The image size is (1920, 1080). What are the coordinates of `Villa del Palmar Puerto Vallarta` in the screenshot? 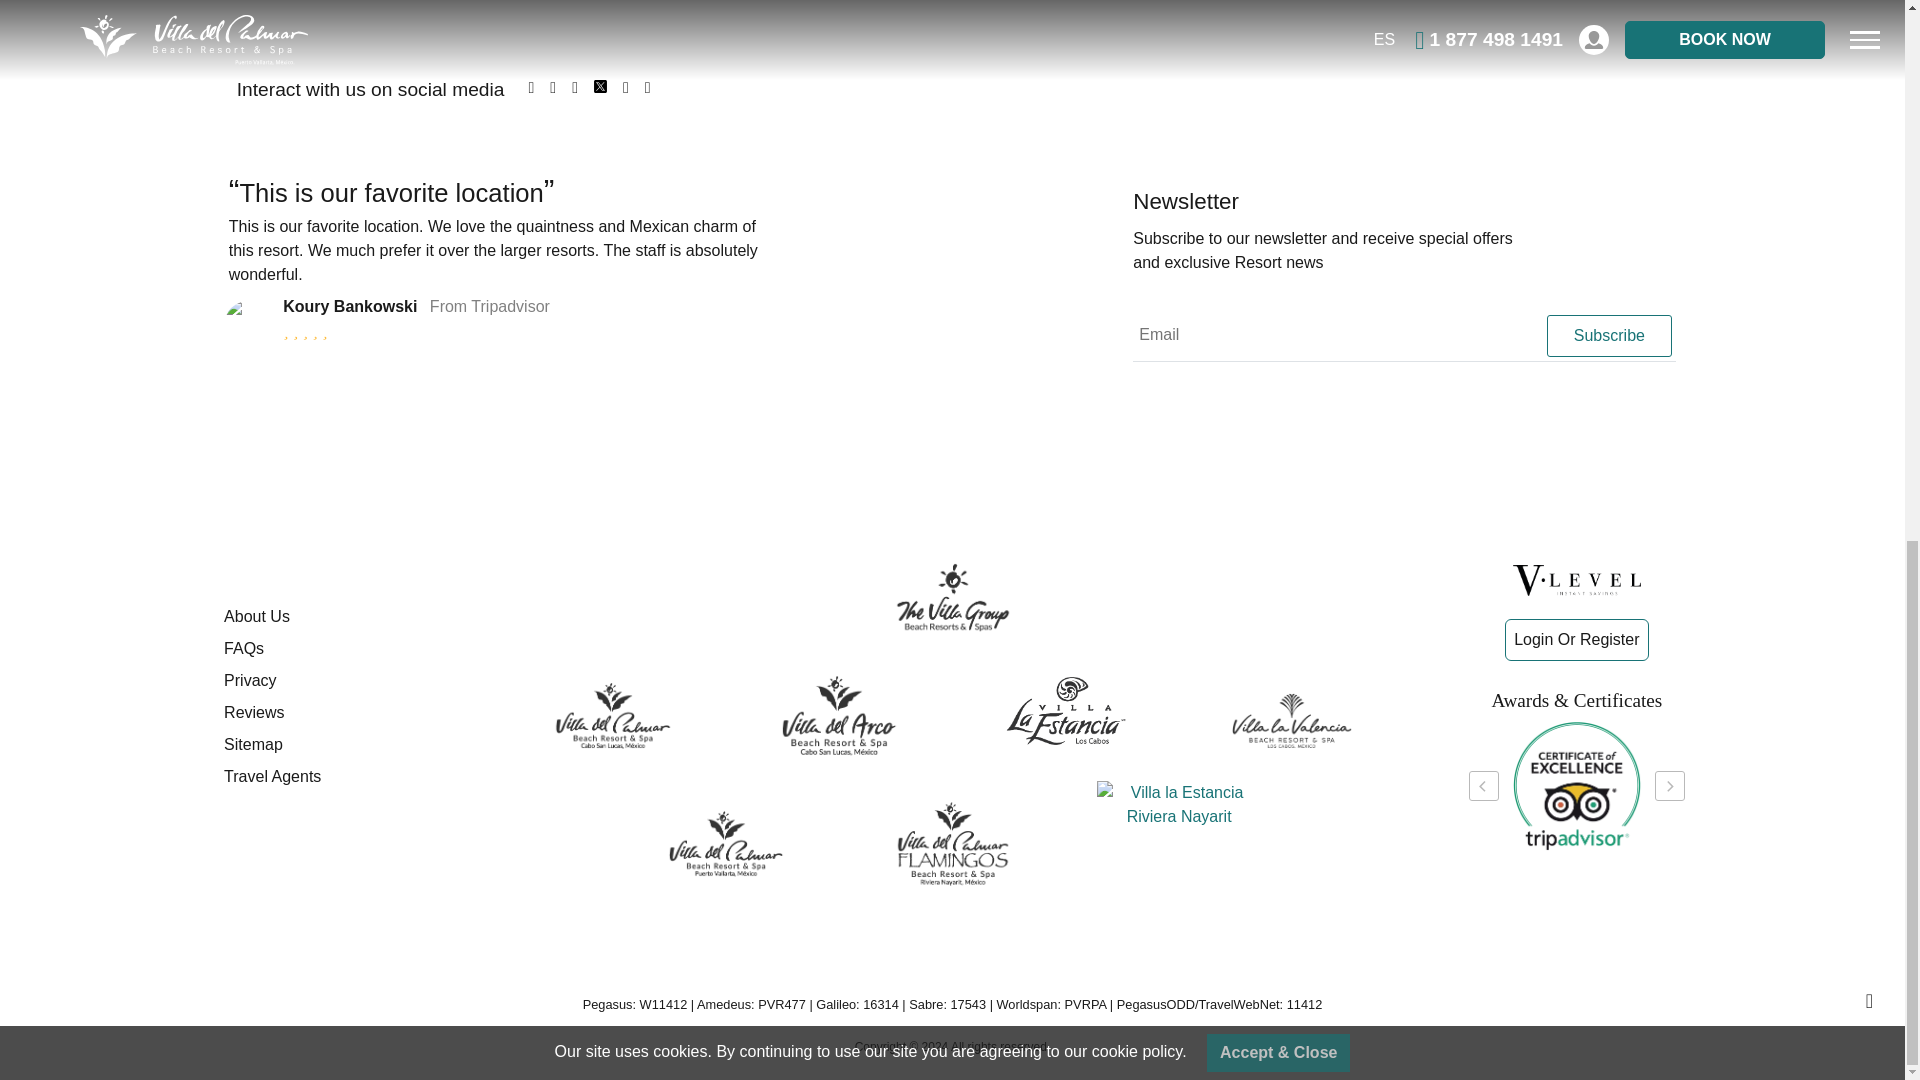 It's located at (726, 844).